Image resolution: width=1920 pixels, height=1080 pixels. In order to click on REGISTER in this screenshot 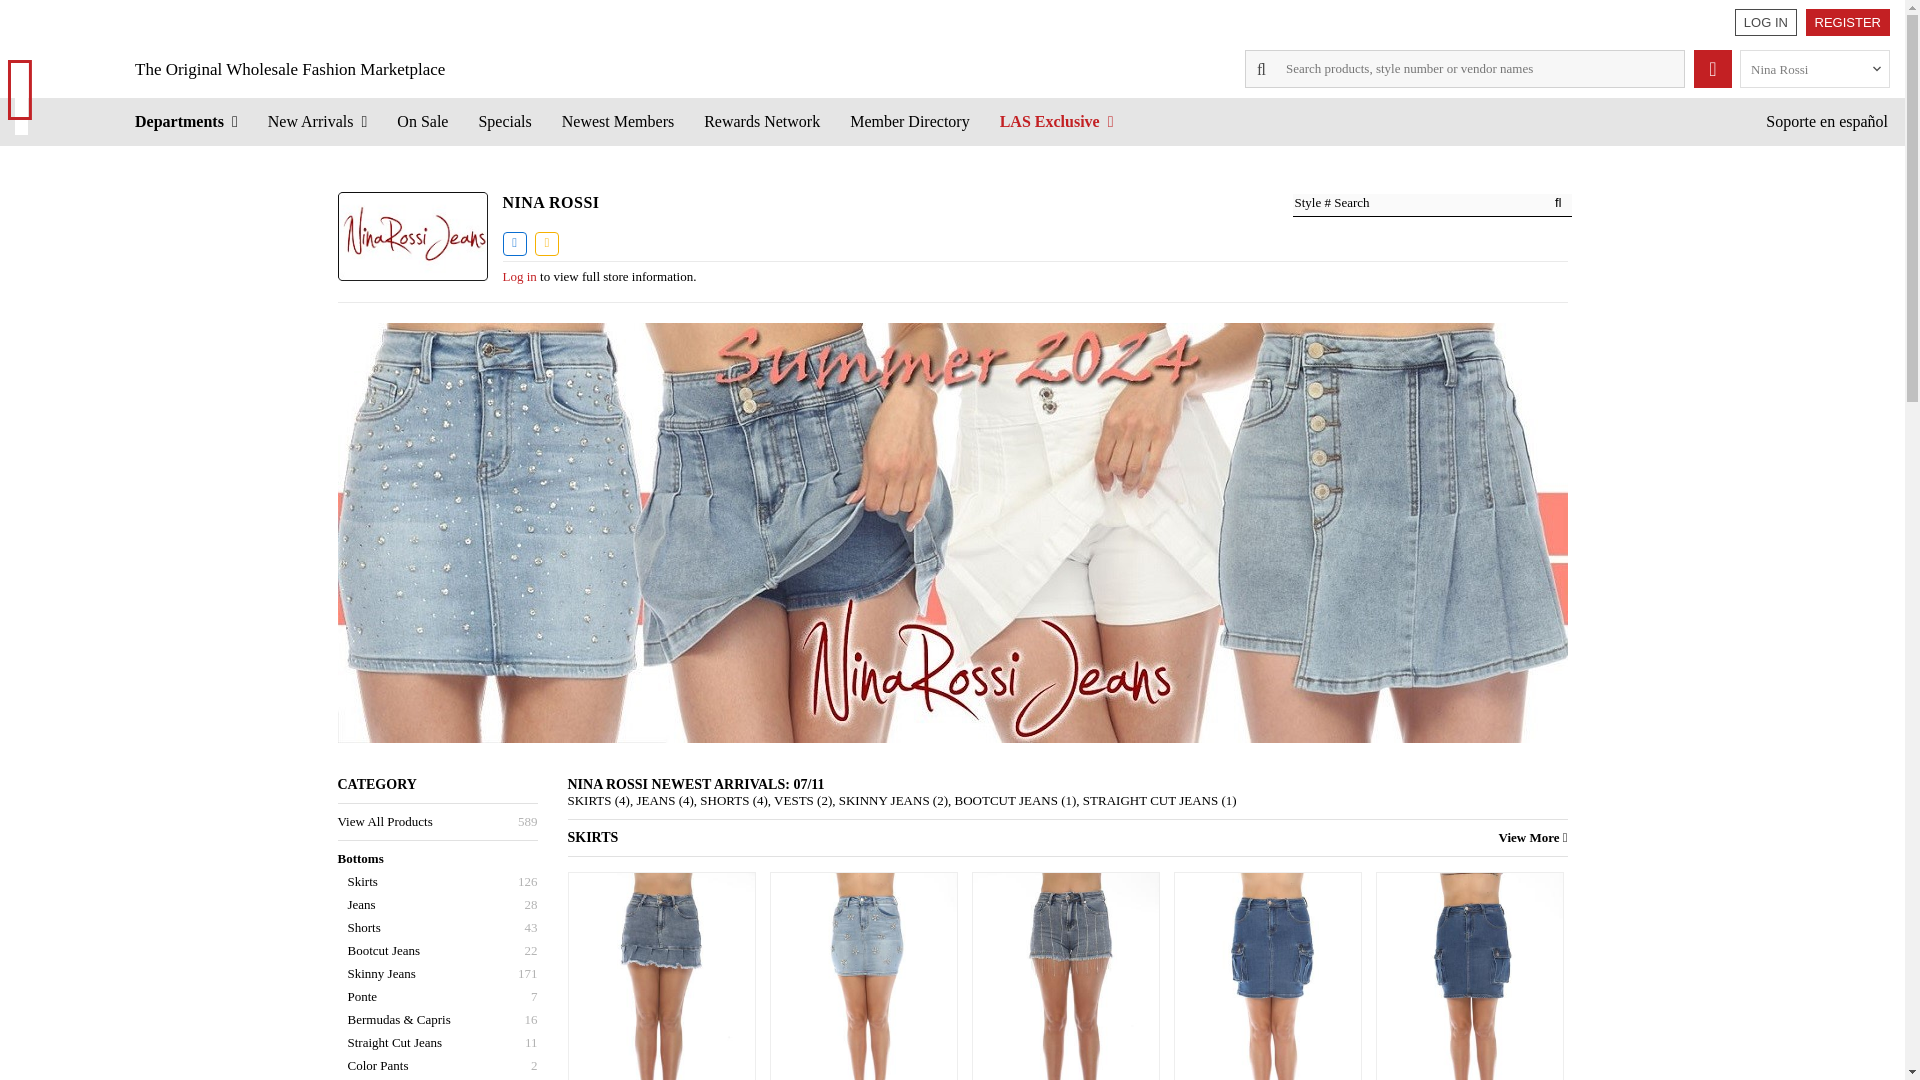, I will do `click(1848, 22)`.